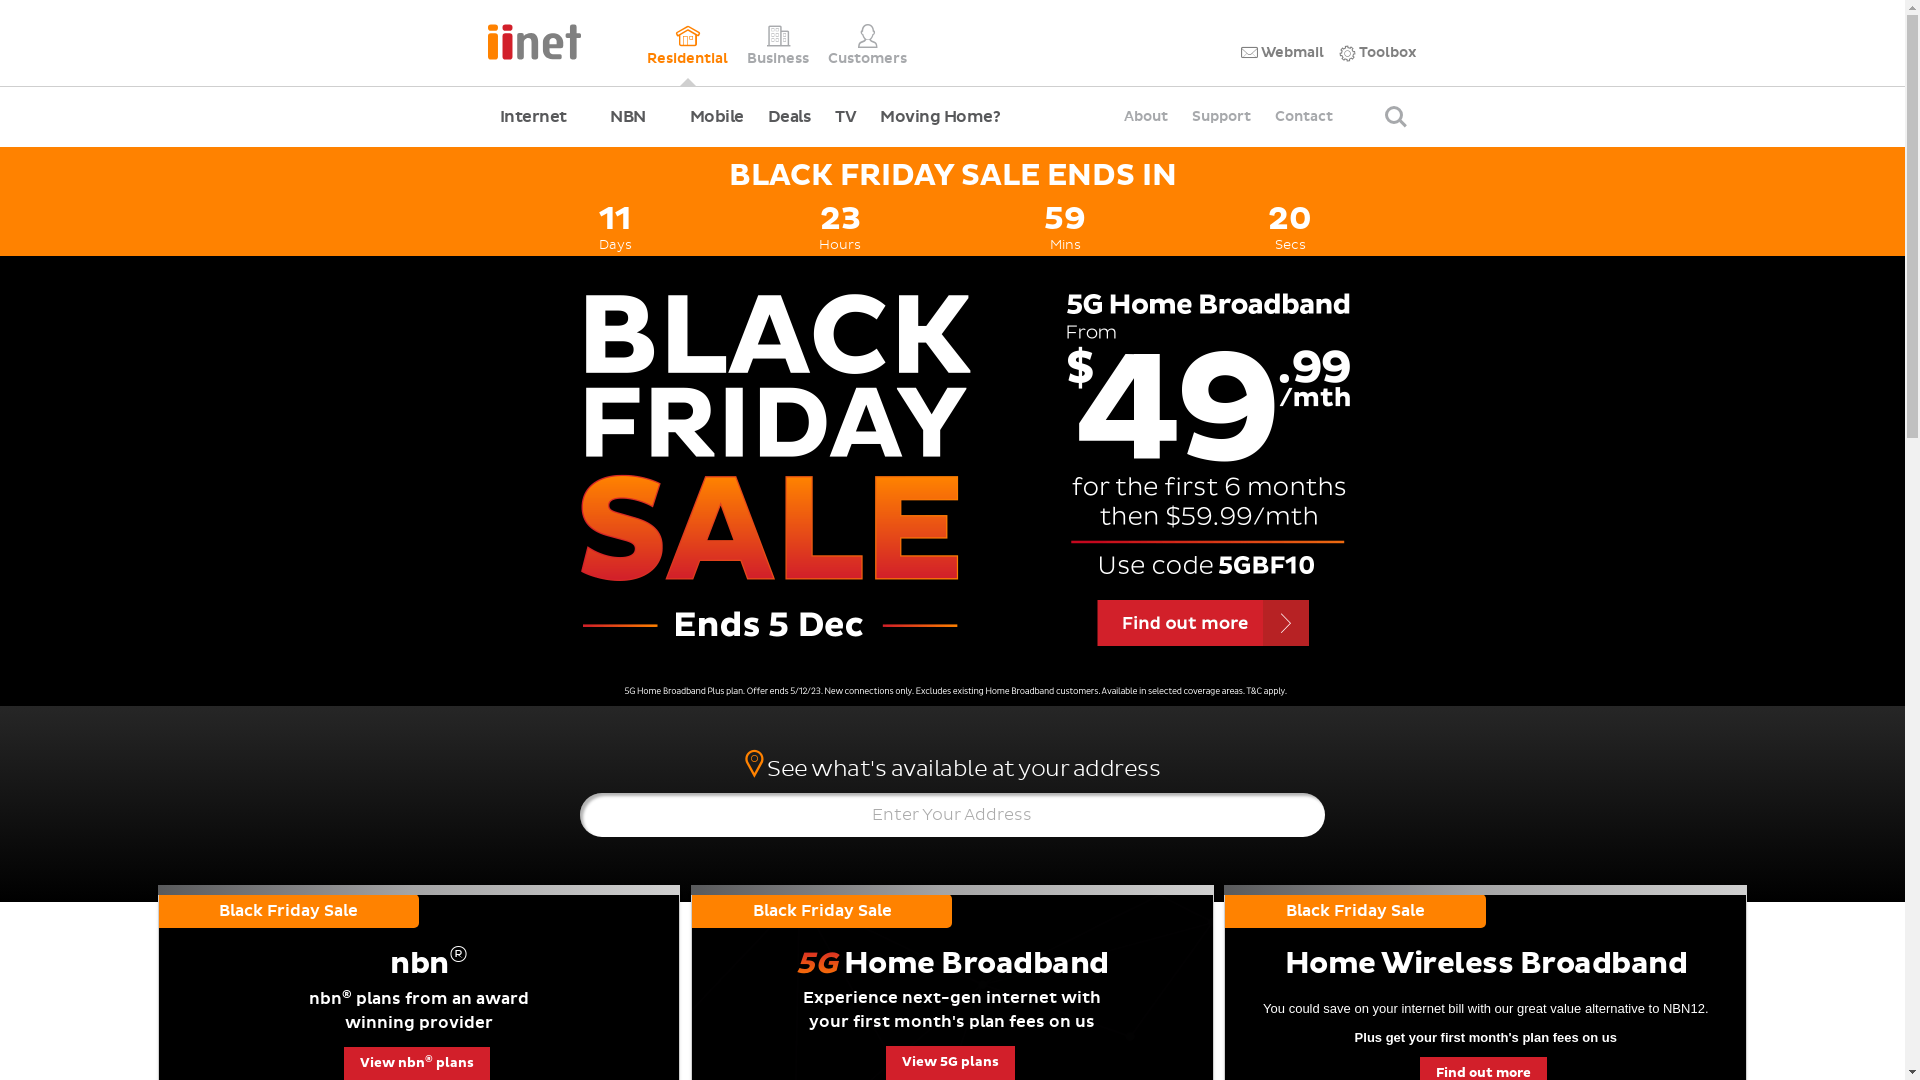 This screenshot has width=1920, height=1080. Describe the element at coordinates (1222, 117) in the screenshot. I see `Support` at that location.